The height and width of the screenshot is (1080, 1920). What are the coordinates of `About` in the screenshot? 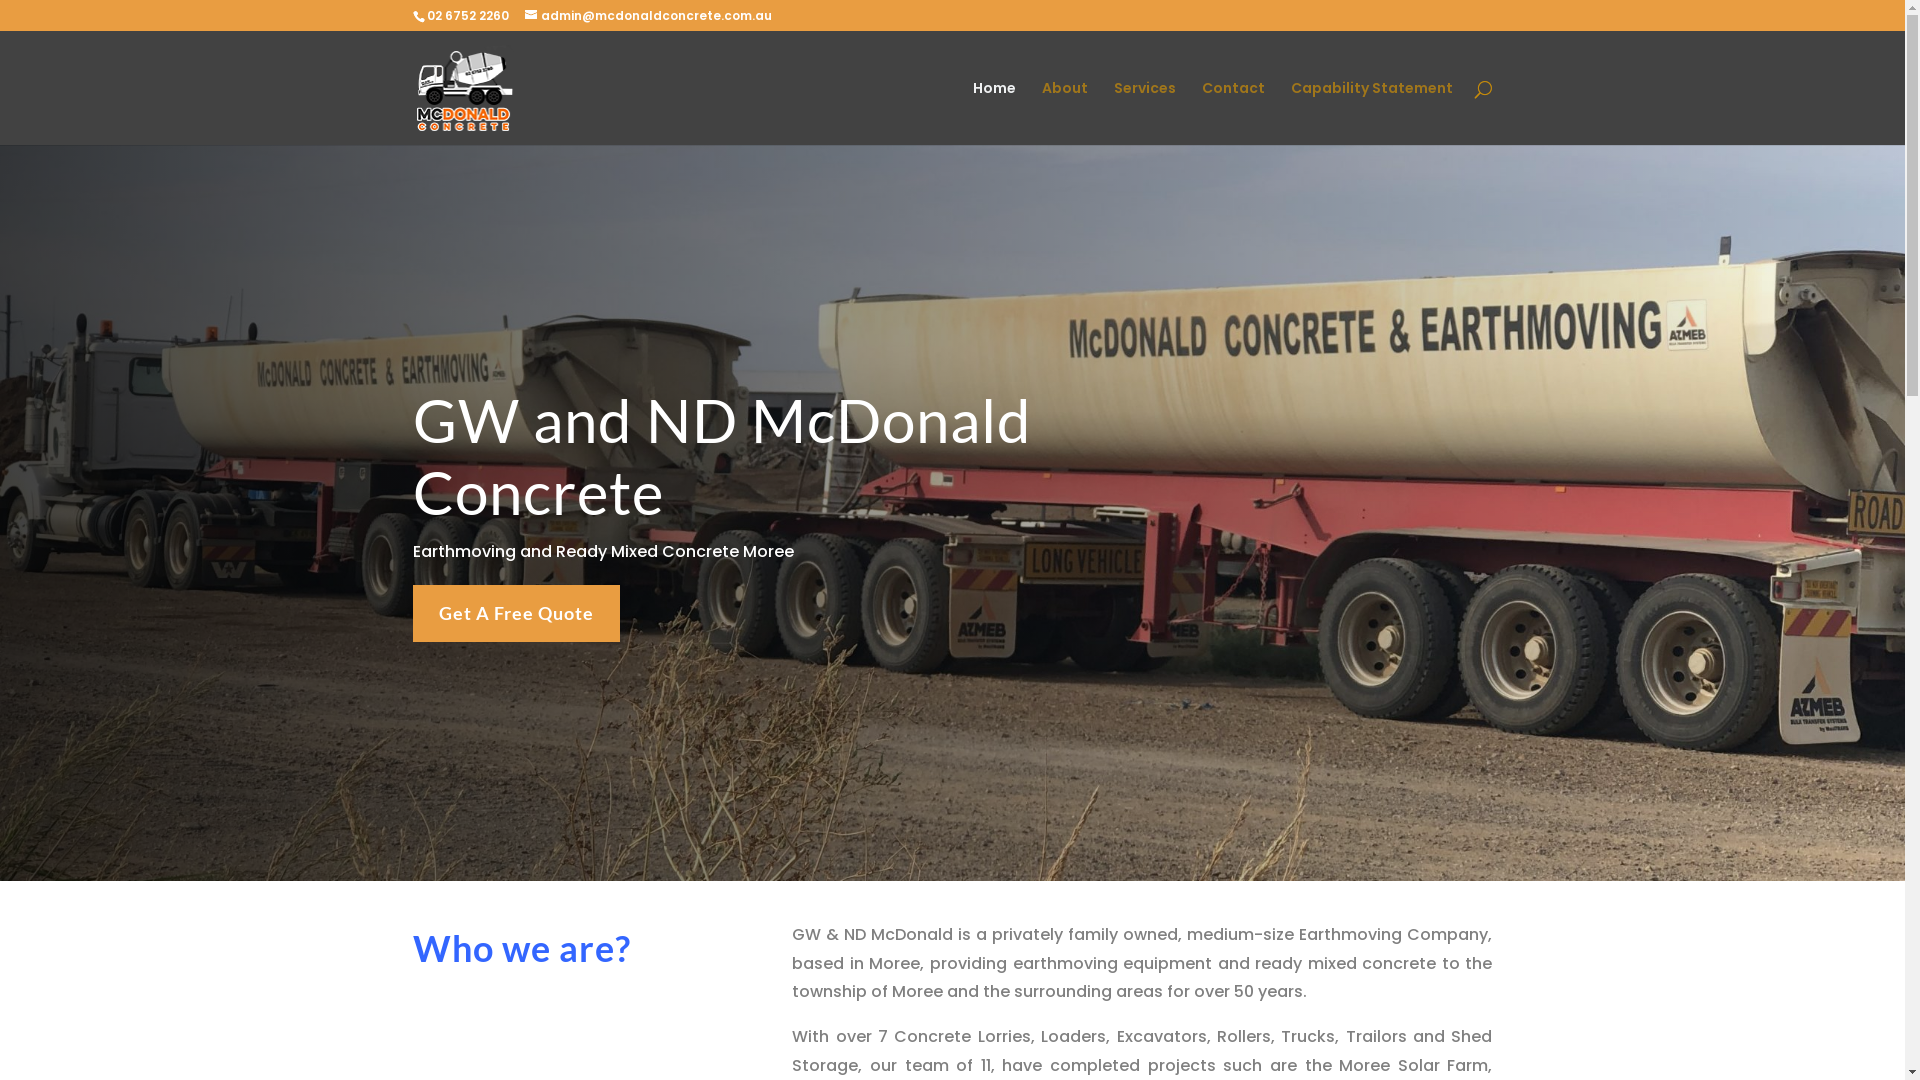 It's located at (1065, 113).